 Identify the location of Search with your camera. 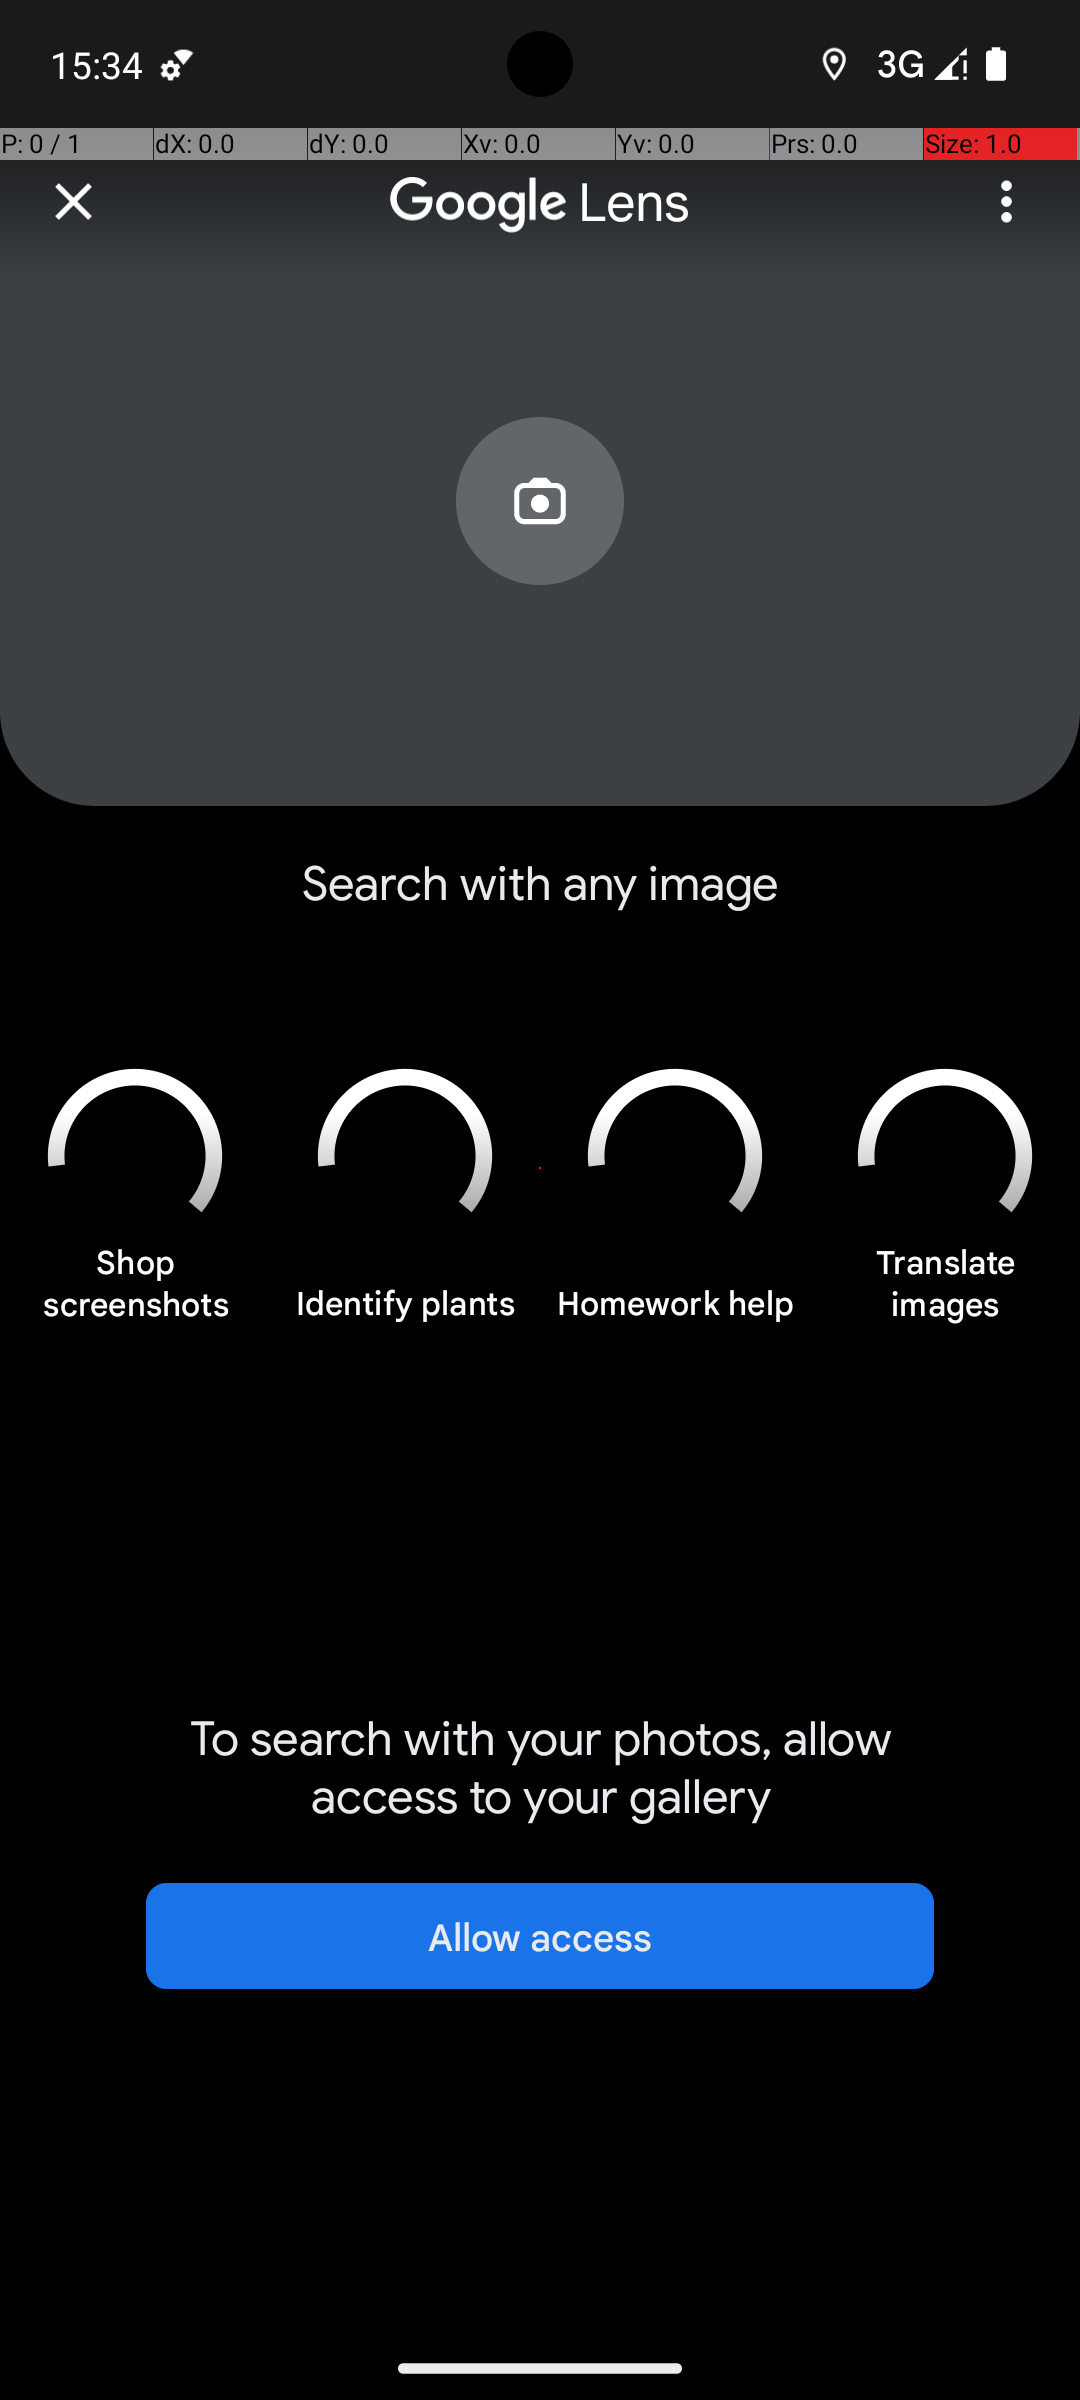
(540, 546).